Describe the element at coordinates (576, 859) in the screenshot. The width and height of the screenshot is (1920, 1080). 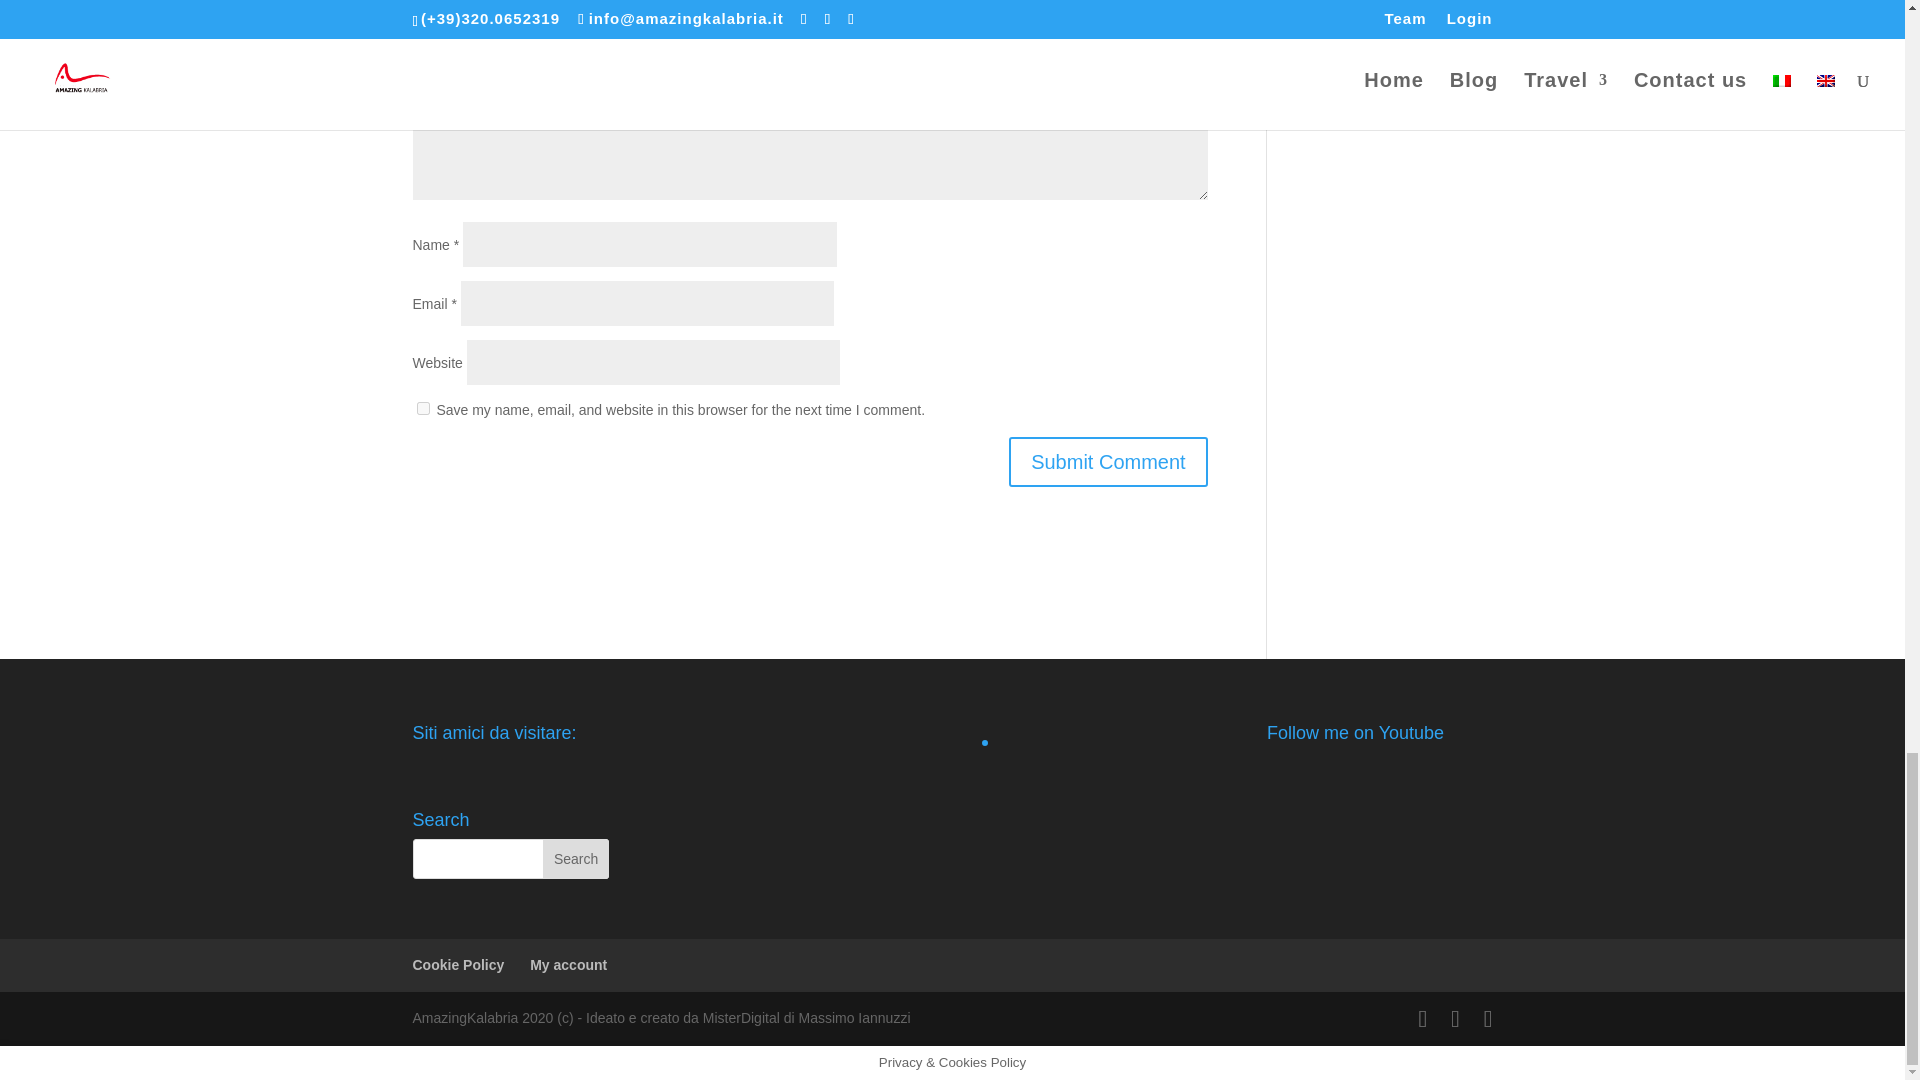
I see `Search` at that location.